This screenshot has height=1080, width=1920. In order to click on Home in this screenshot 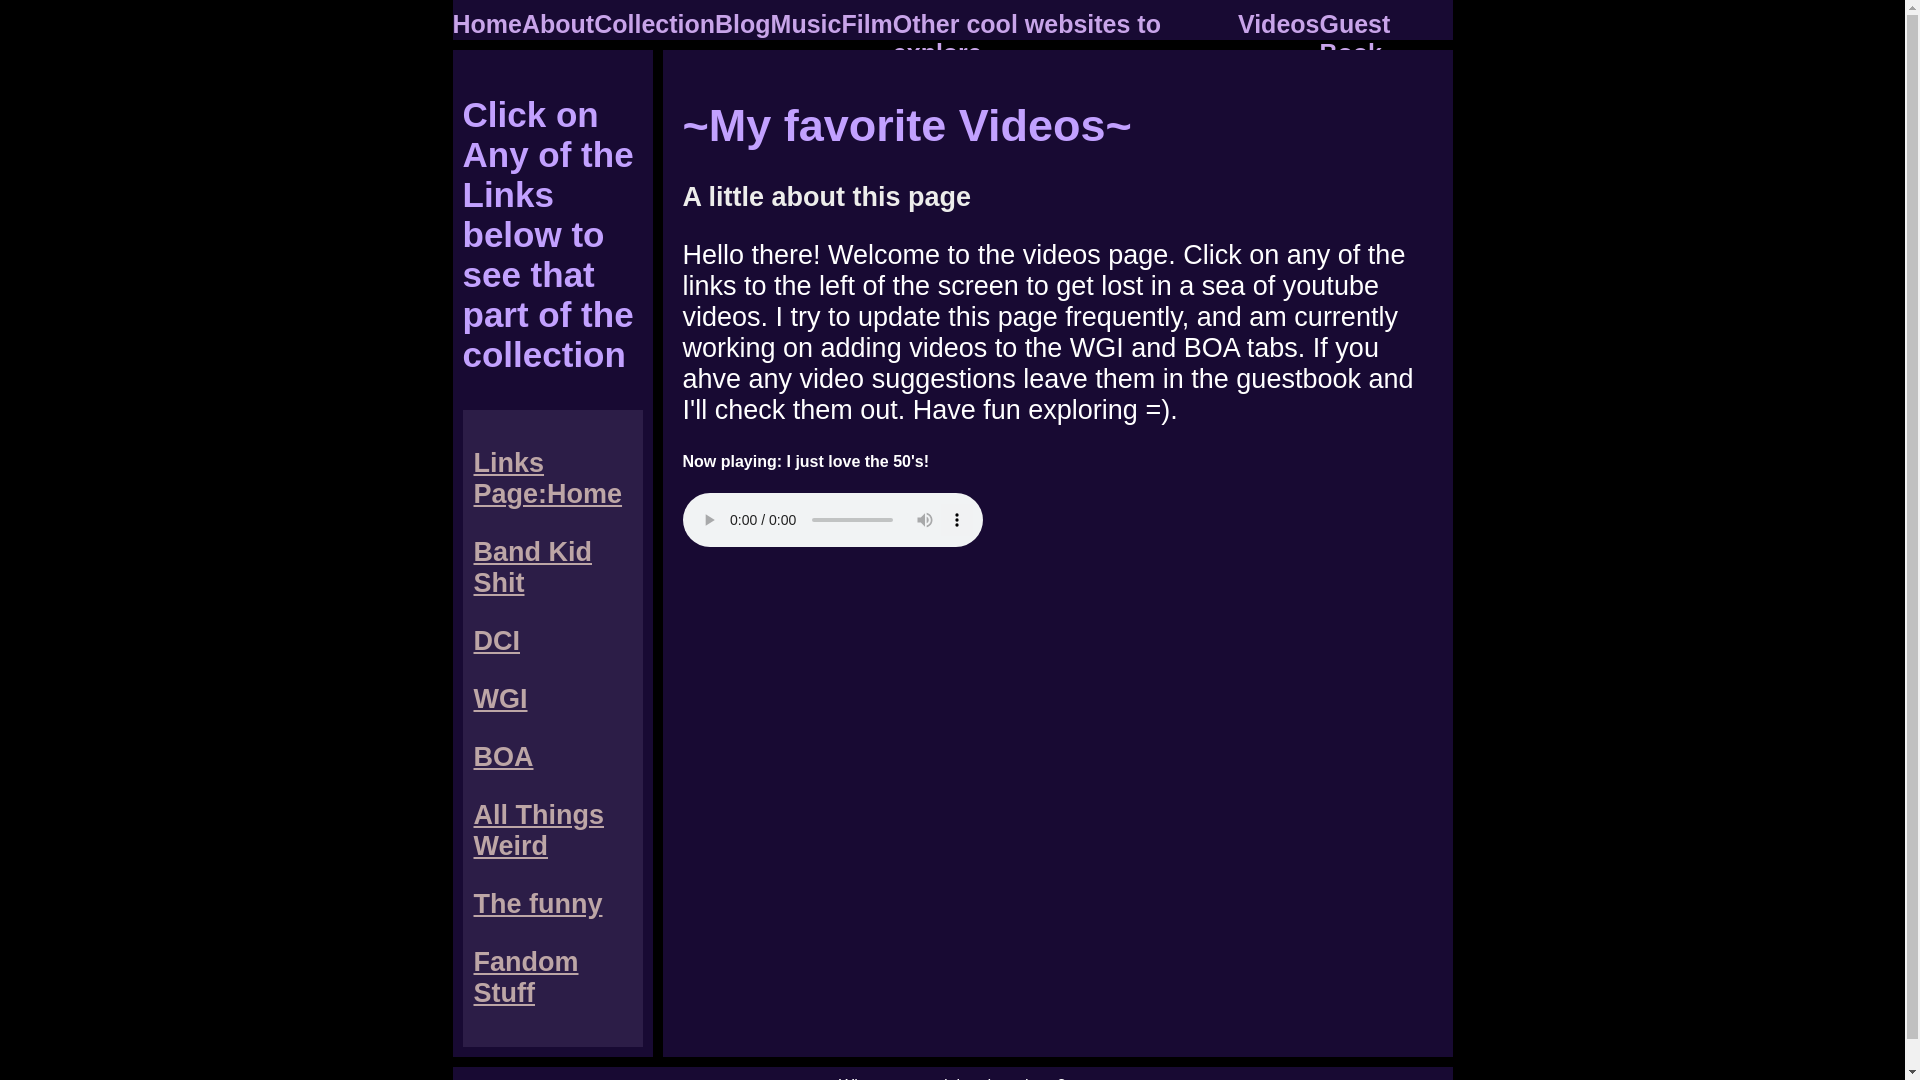, I will do `click(486, 23)`.